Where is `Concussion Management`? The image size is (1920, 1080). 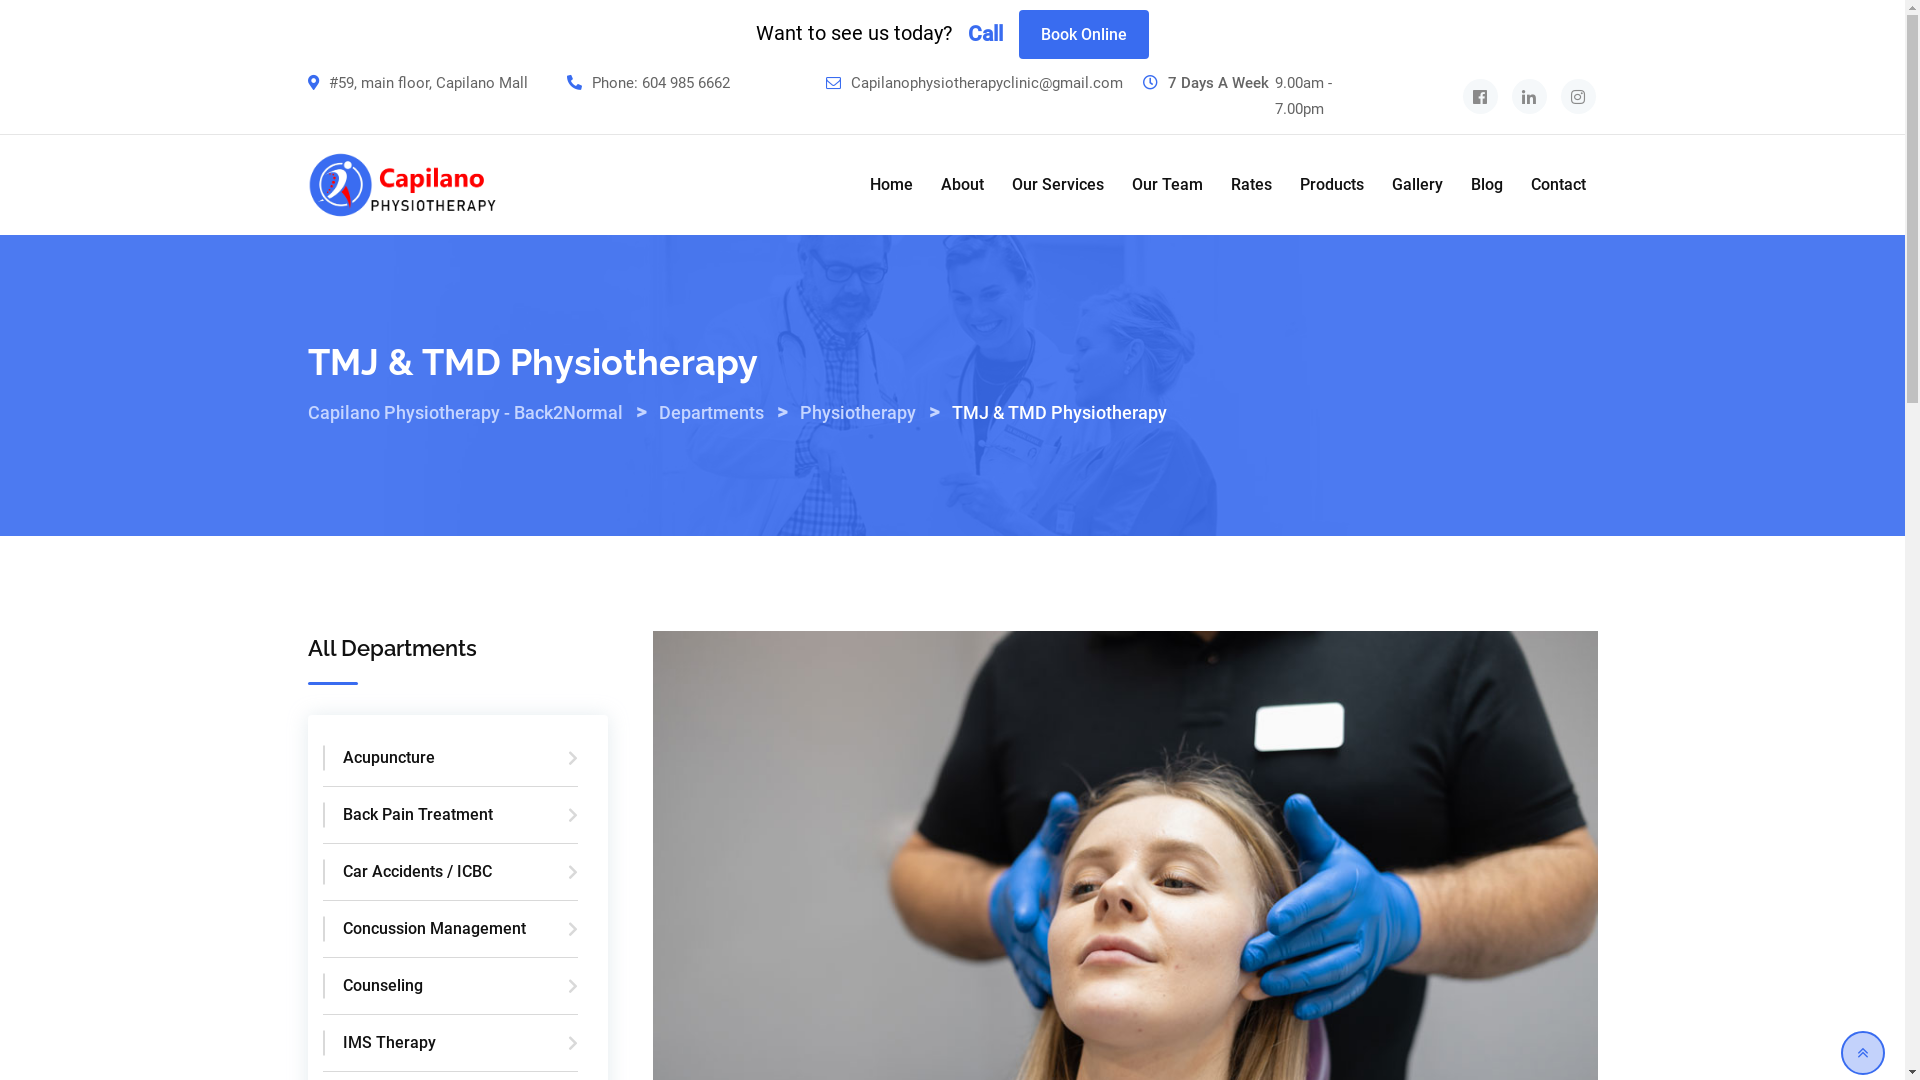
Concussion Management is located at coordinates (450, 930).